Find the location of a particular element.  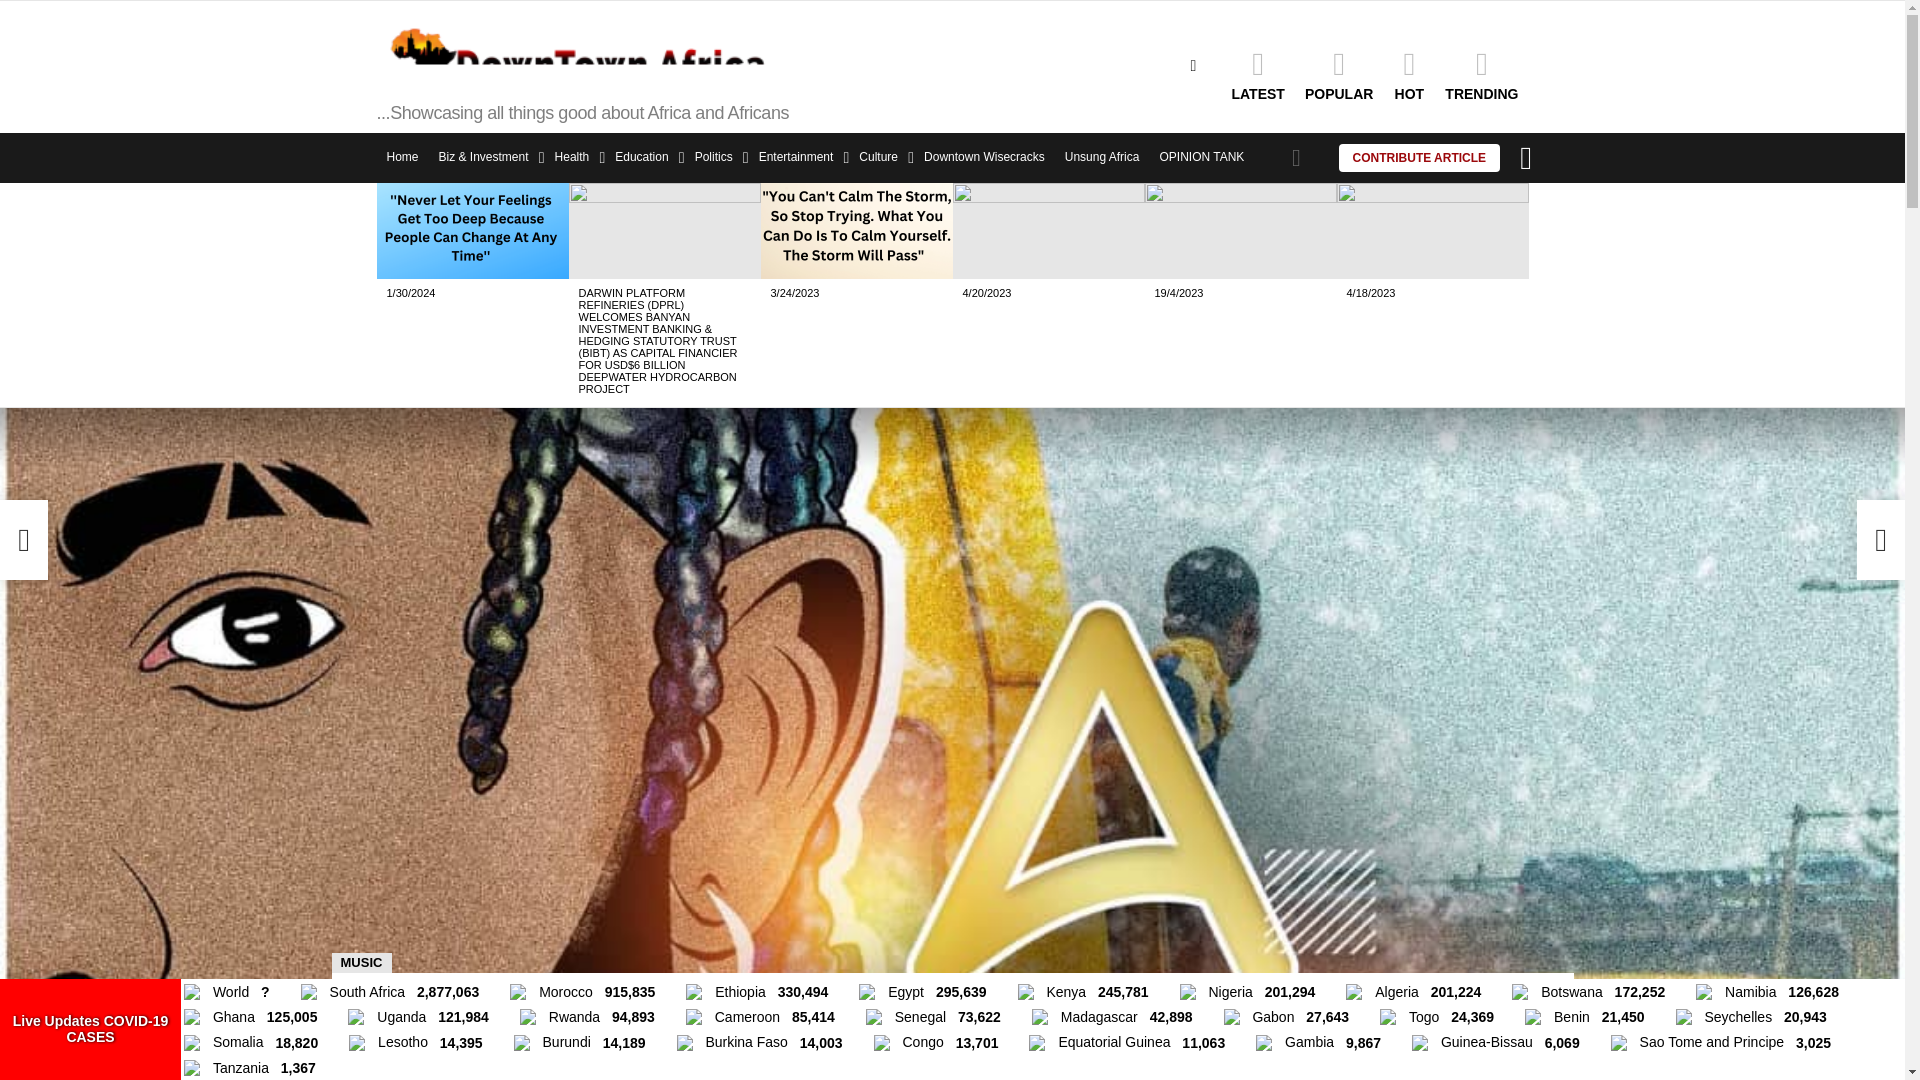

Home is located at coordinates (402, 157).